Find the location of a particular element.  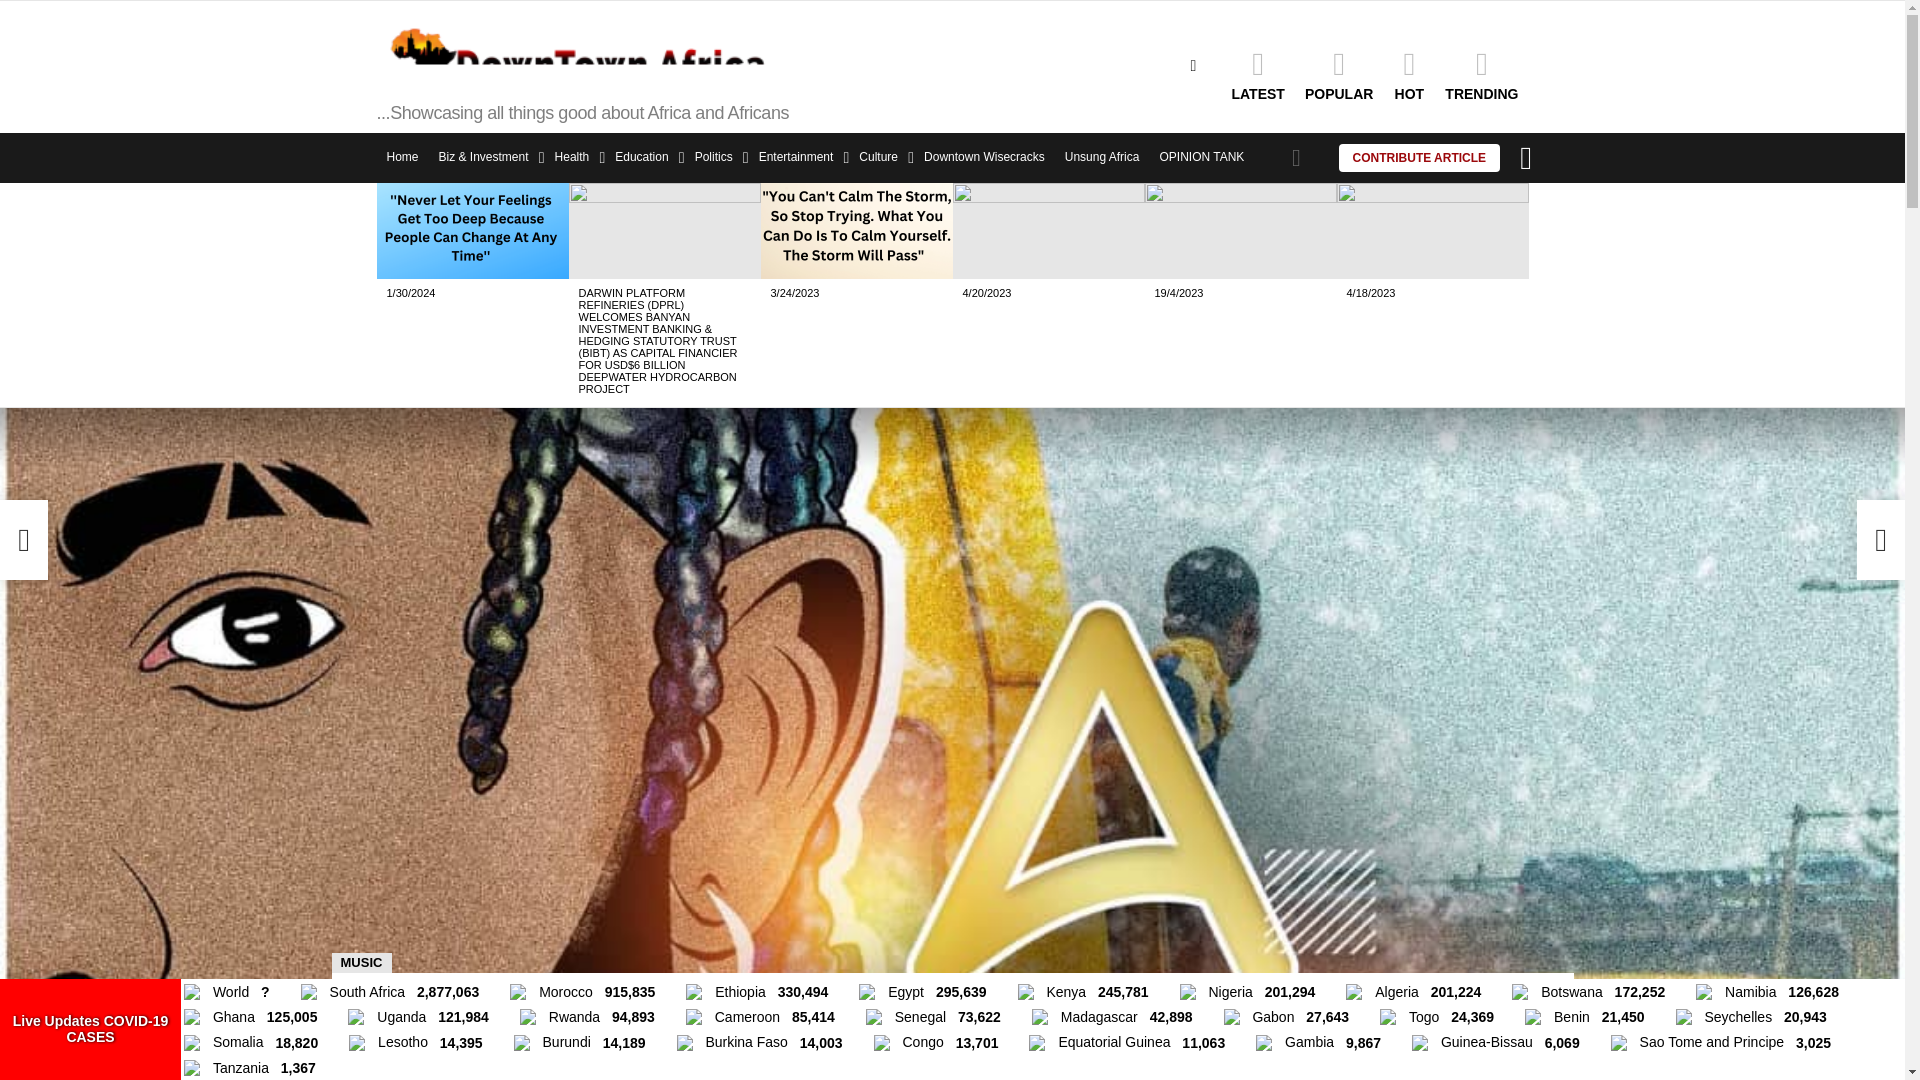

Home is located at coordinates (402, 157).